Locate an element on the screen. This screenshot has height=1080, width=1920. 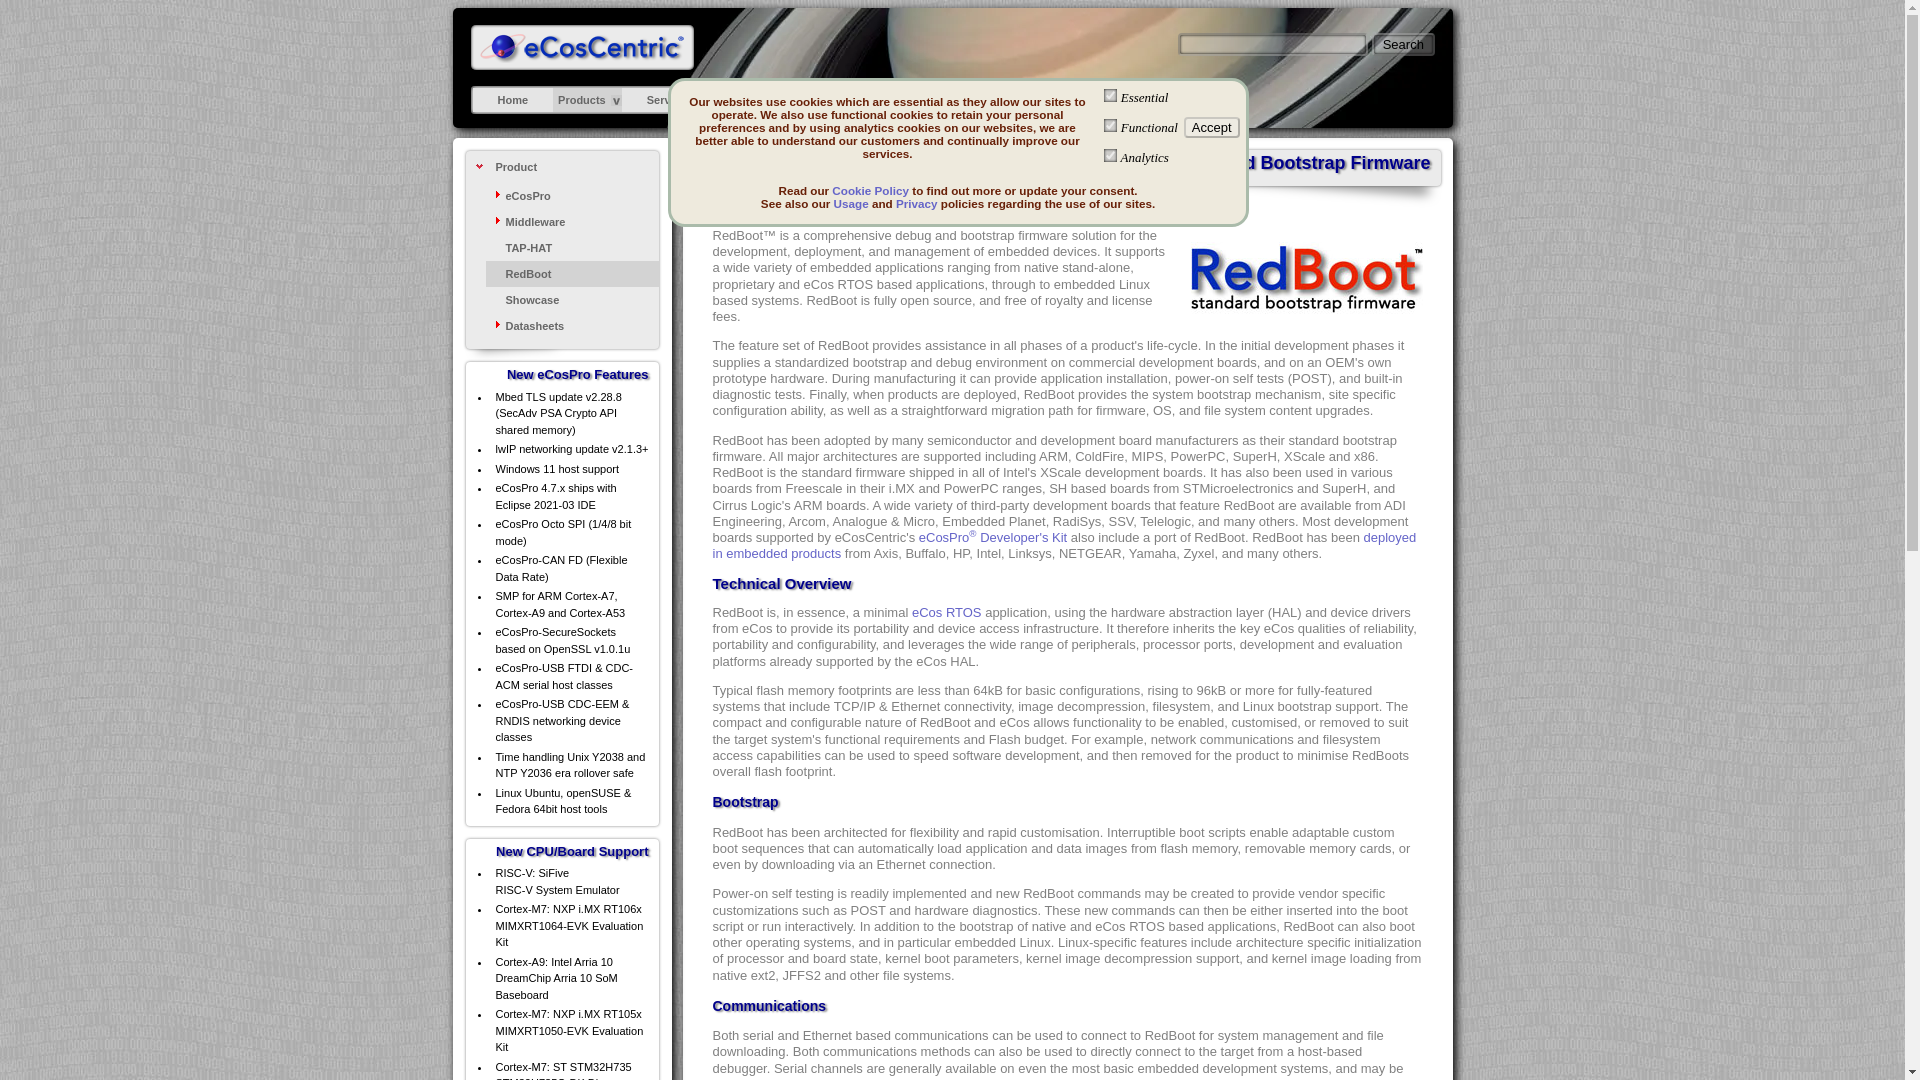
Privacy is located at coordinates (917, 202).